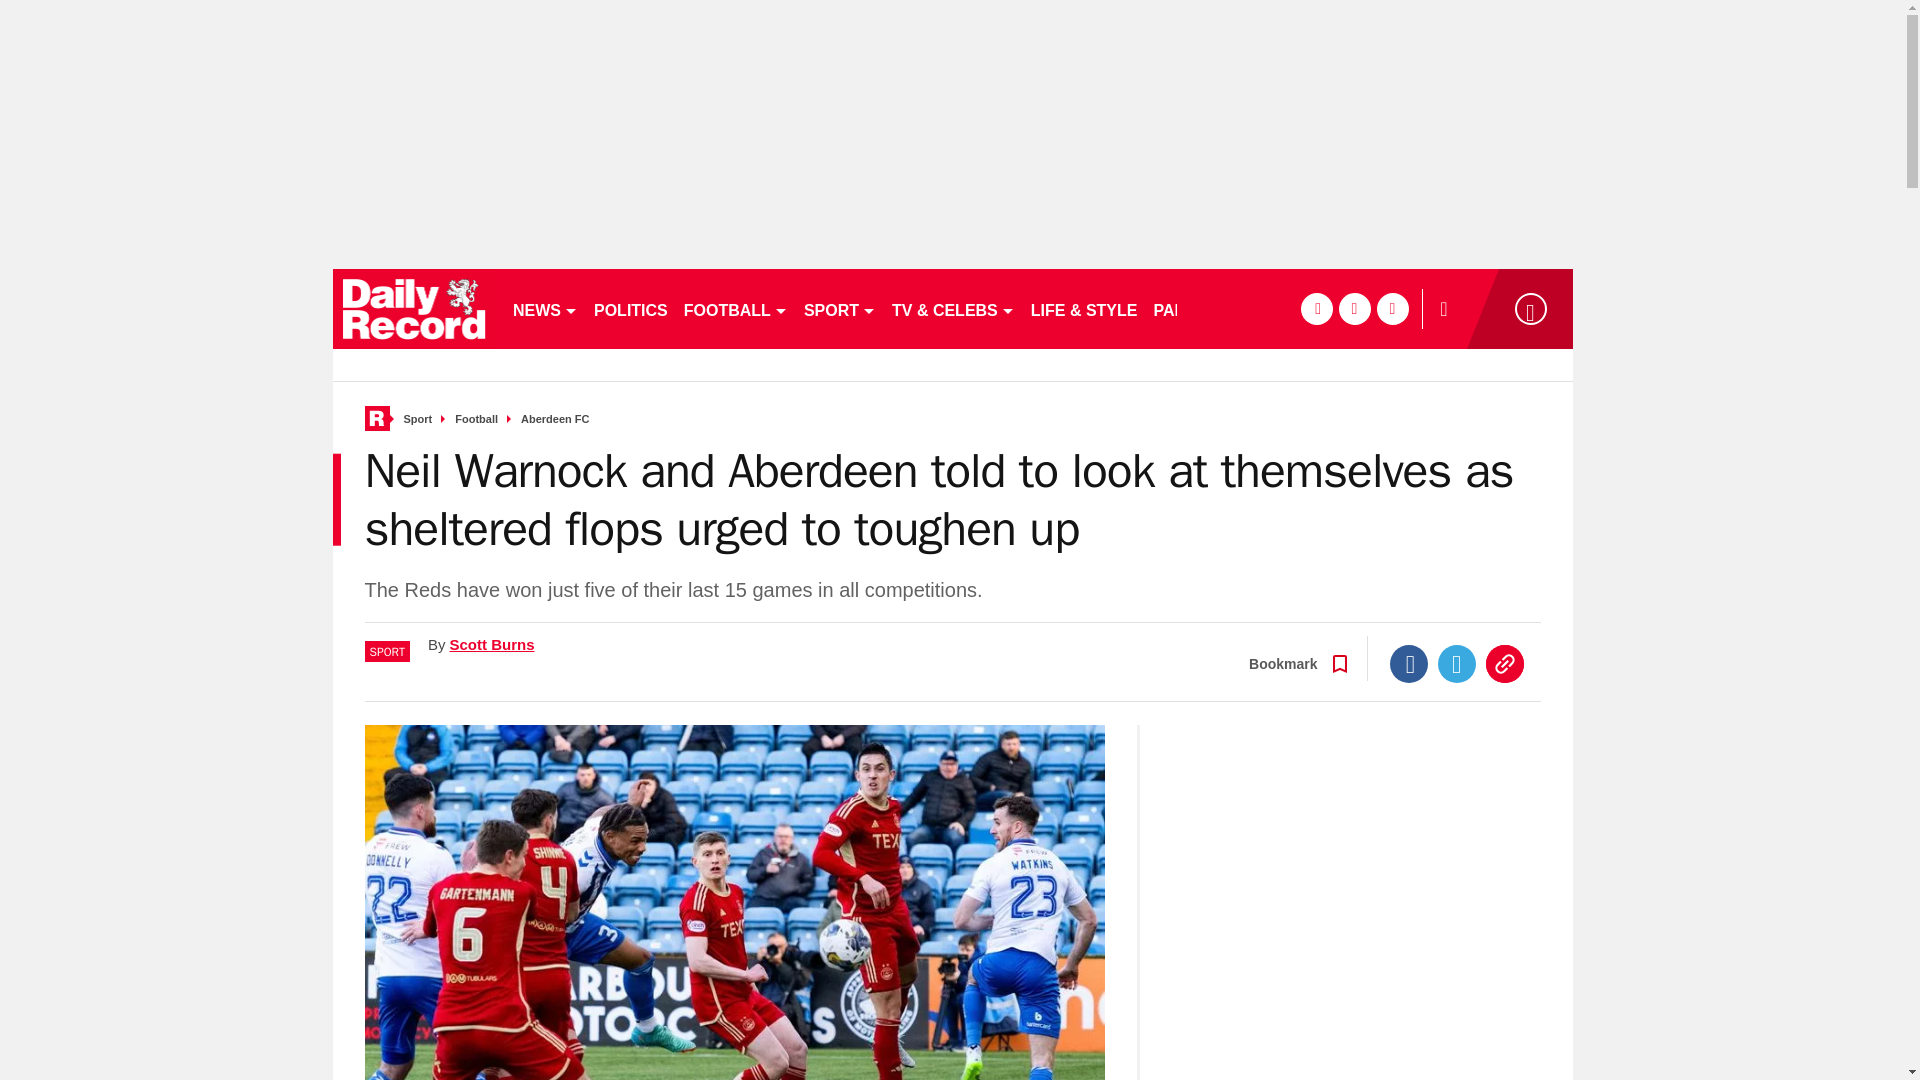  Describe the element at coordinates (544, 308) in the screenshot. I see `NEWS` at that location.